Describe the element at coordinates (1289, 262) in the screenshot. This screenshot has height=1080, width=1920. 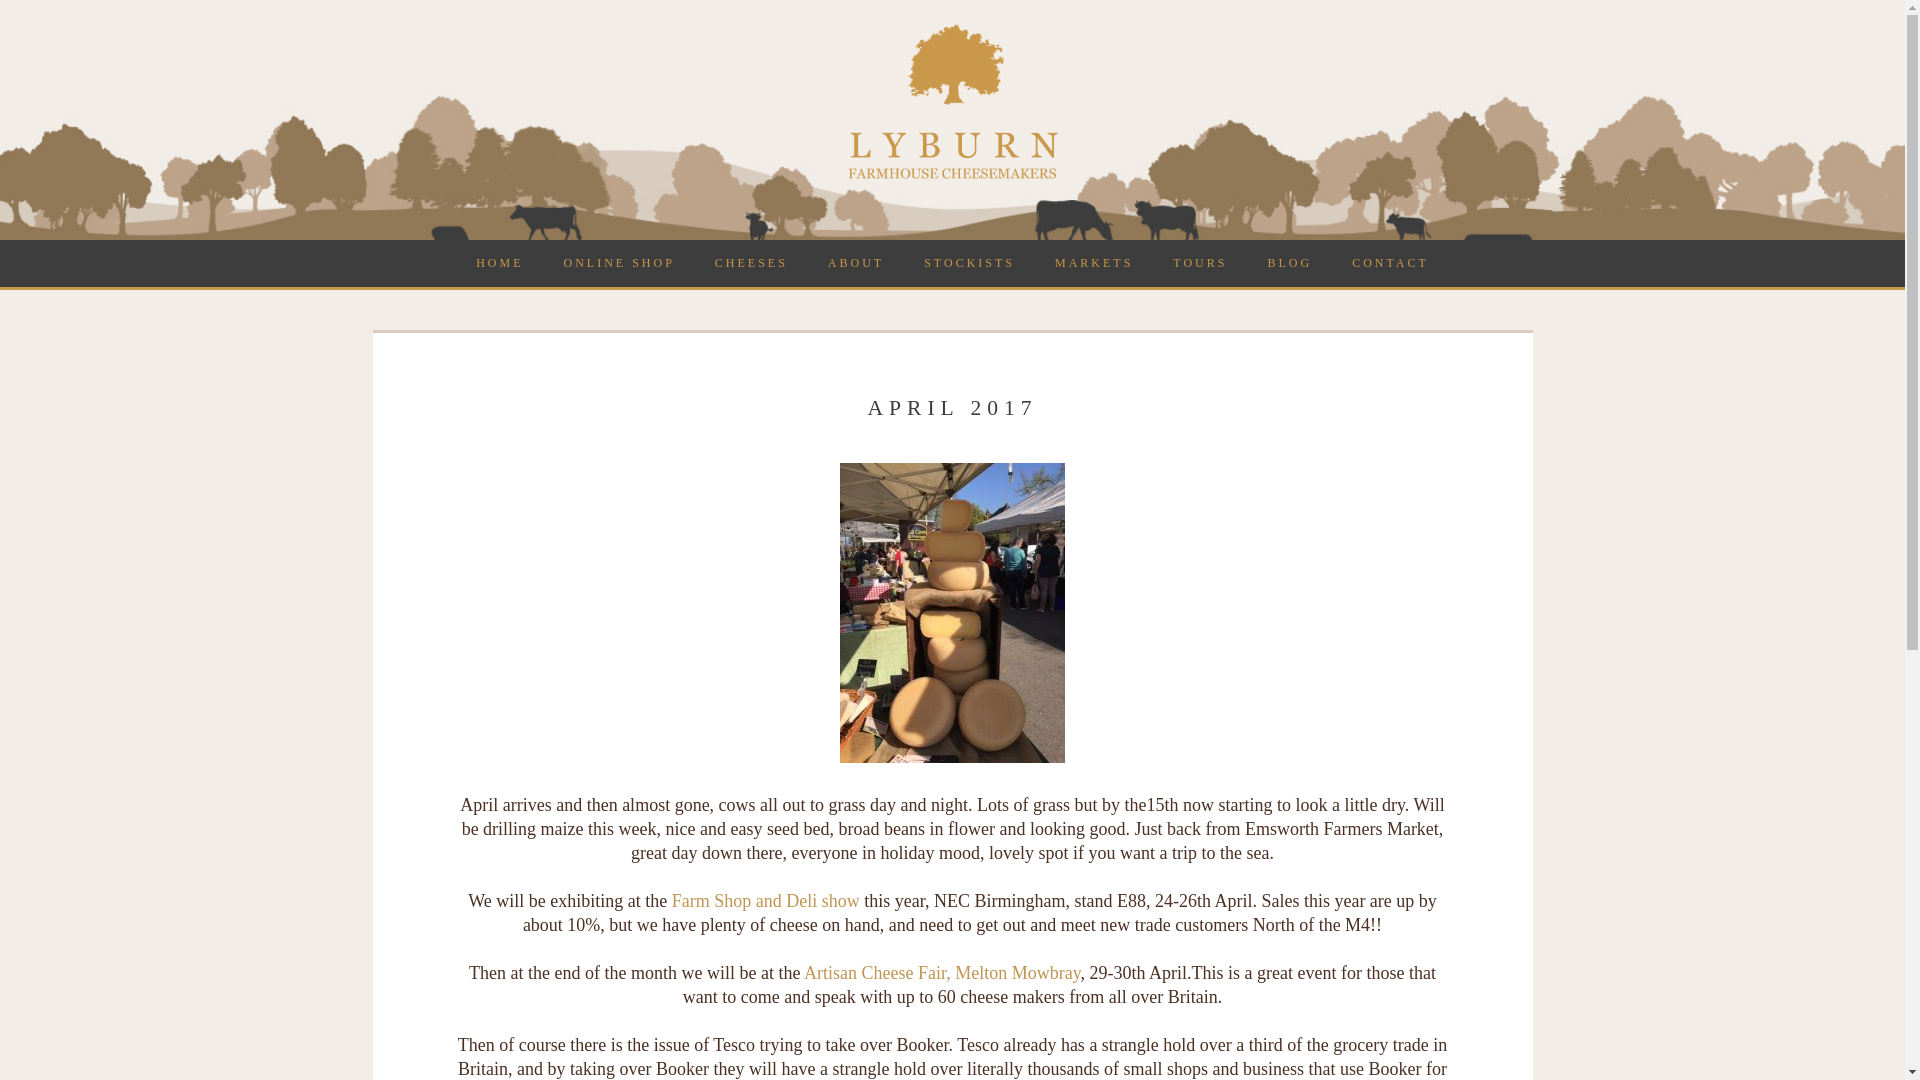
I see `BLOG` at that location.